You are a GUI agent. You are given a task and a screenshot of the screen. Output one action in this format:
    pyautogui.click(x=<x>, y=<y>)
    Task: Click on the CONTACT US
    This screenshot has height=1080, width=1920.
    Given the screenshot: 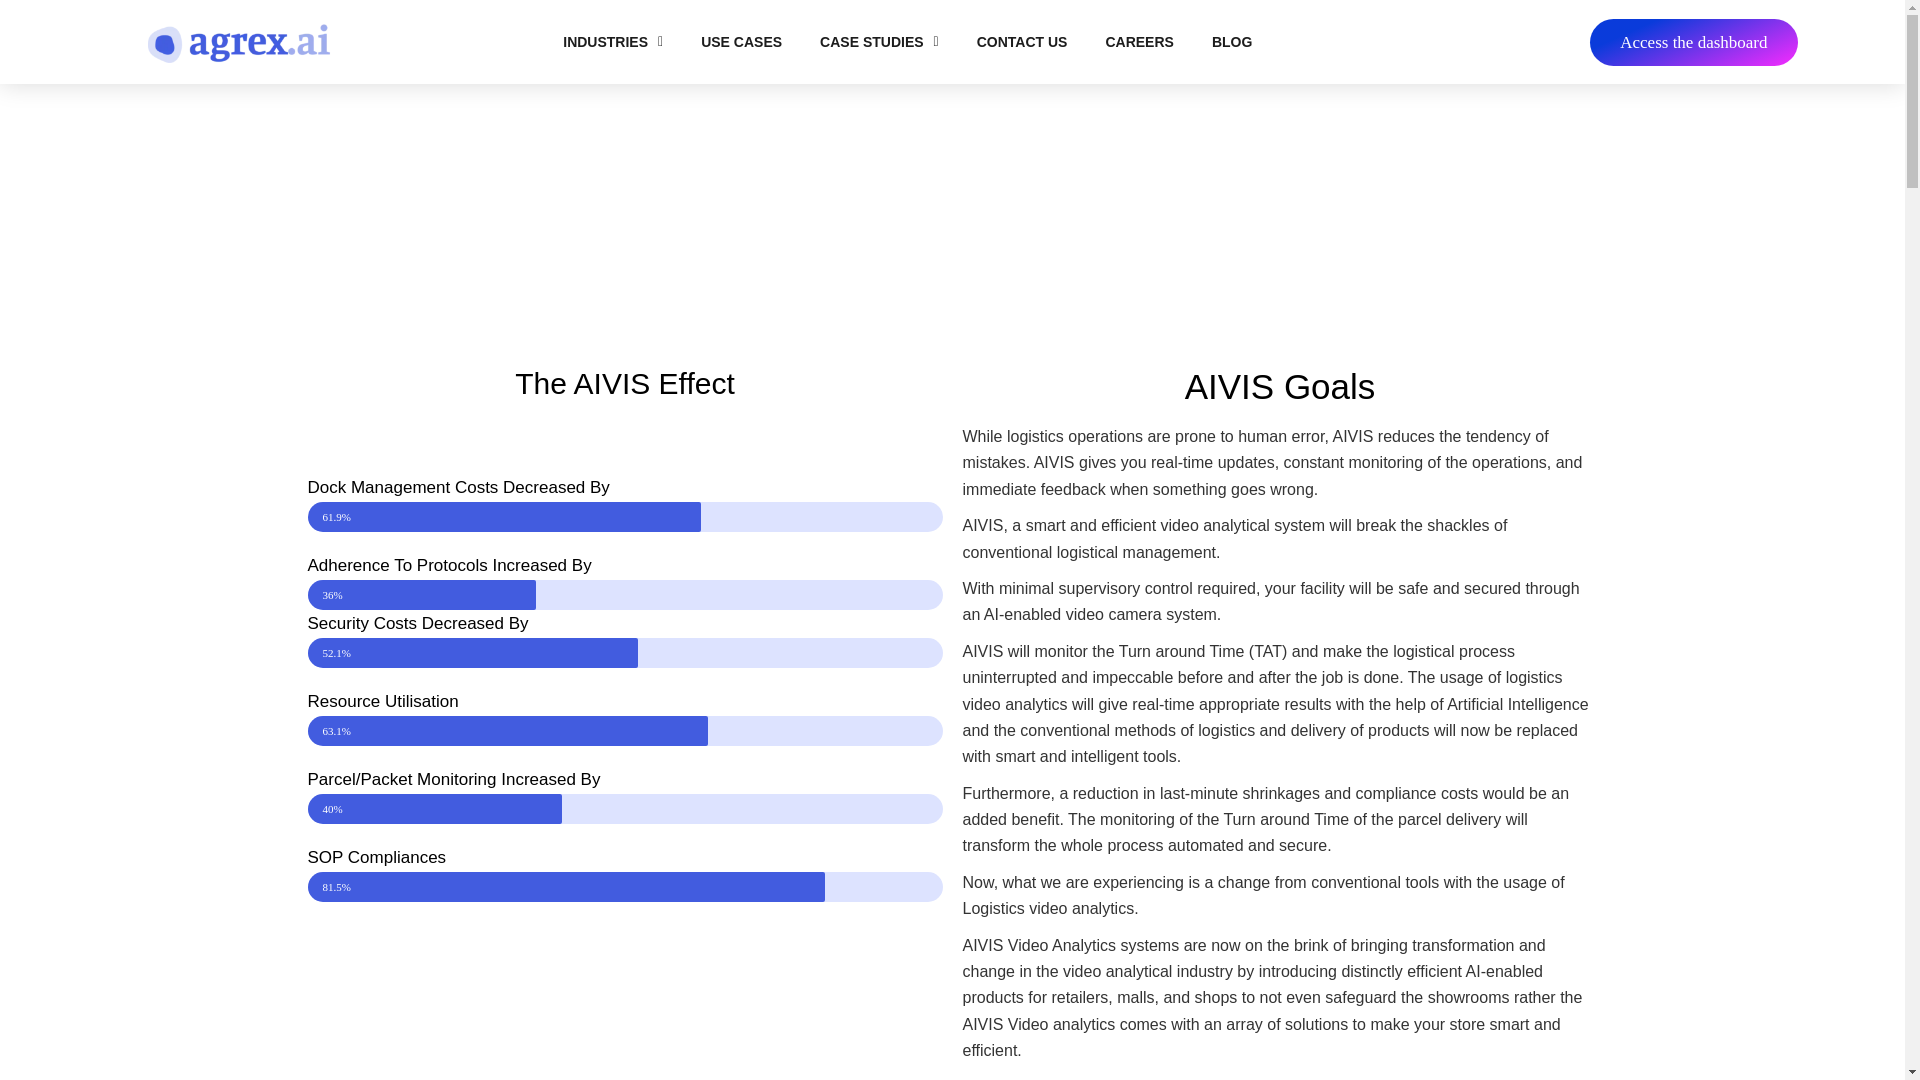 What is the action you would take?
    pyautogui.click(x=1022, y=42)
    